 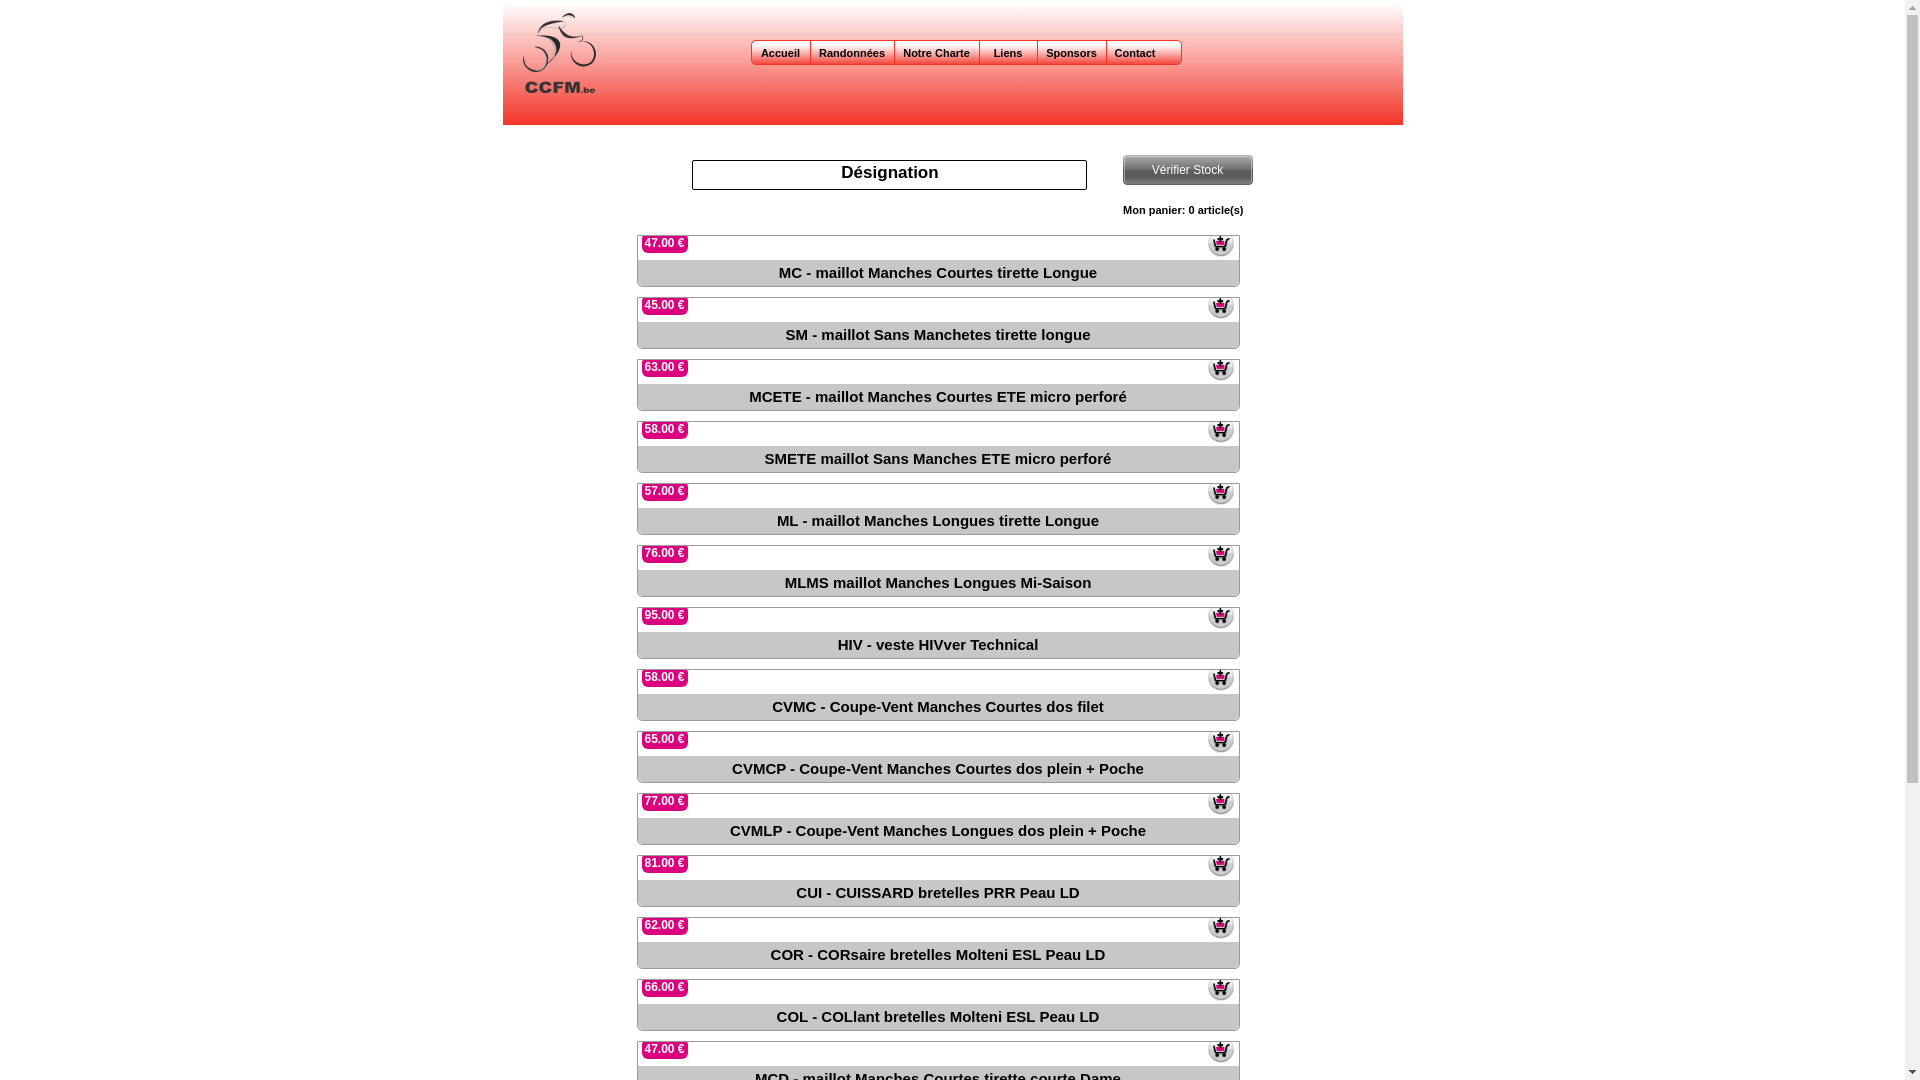 What do you see at coordinates (1220, 615) in the screenshot?
I see `Ajouter au panier` at bounding box center [1220, 615].